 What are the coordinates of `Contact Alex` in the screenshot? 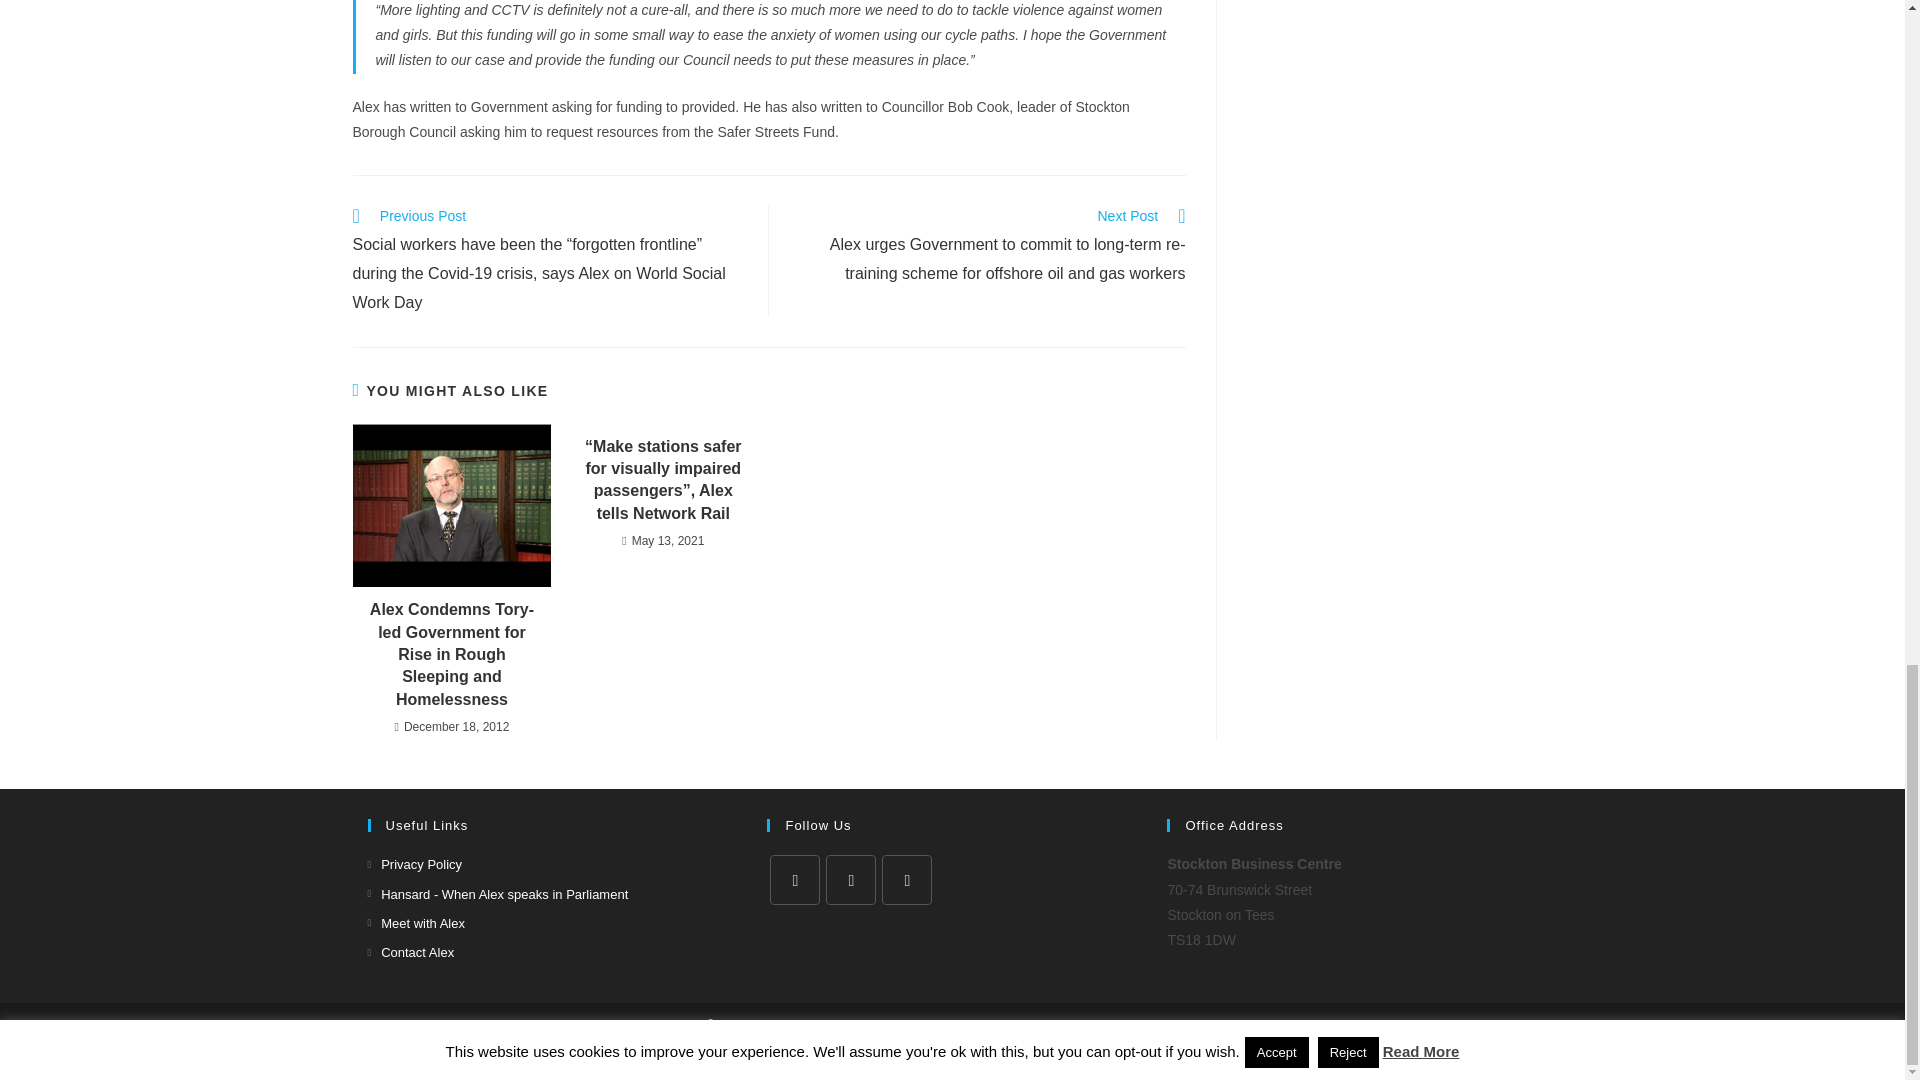 It's located at (412, 952).